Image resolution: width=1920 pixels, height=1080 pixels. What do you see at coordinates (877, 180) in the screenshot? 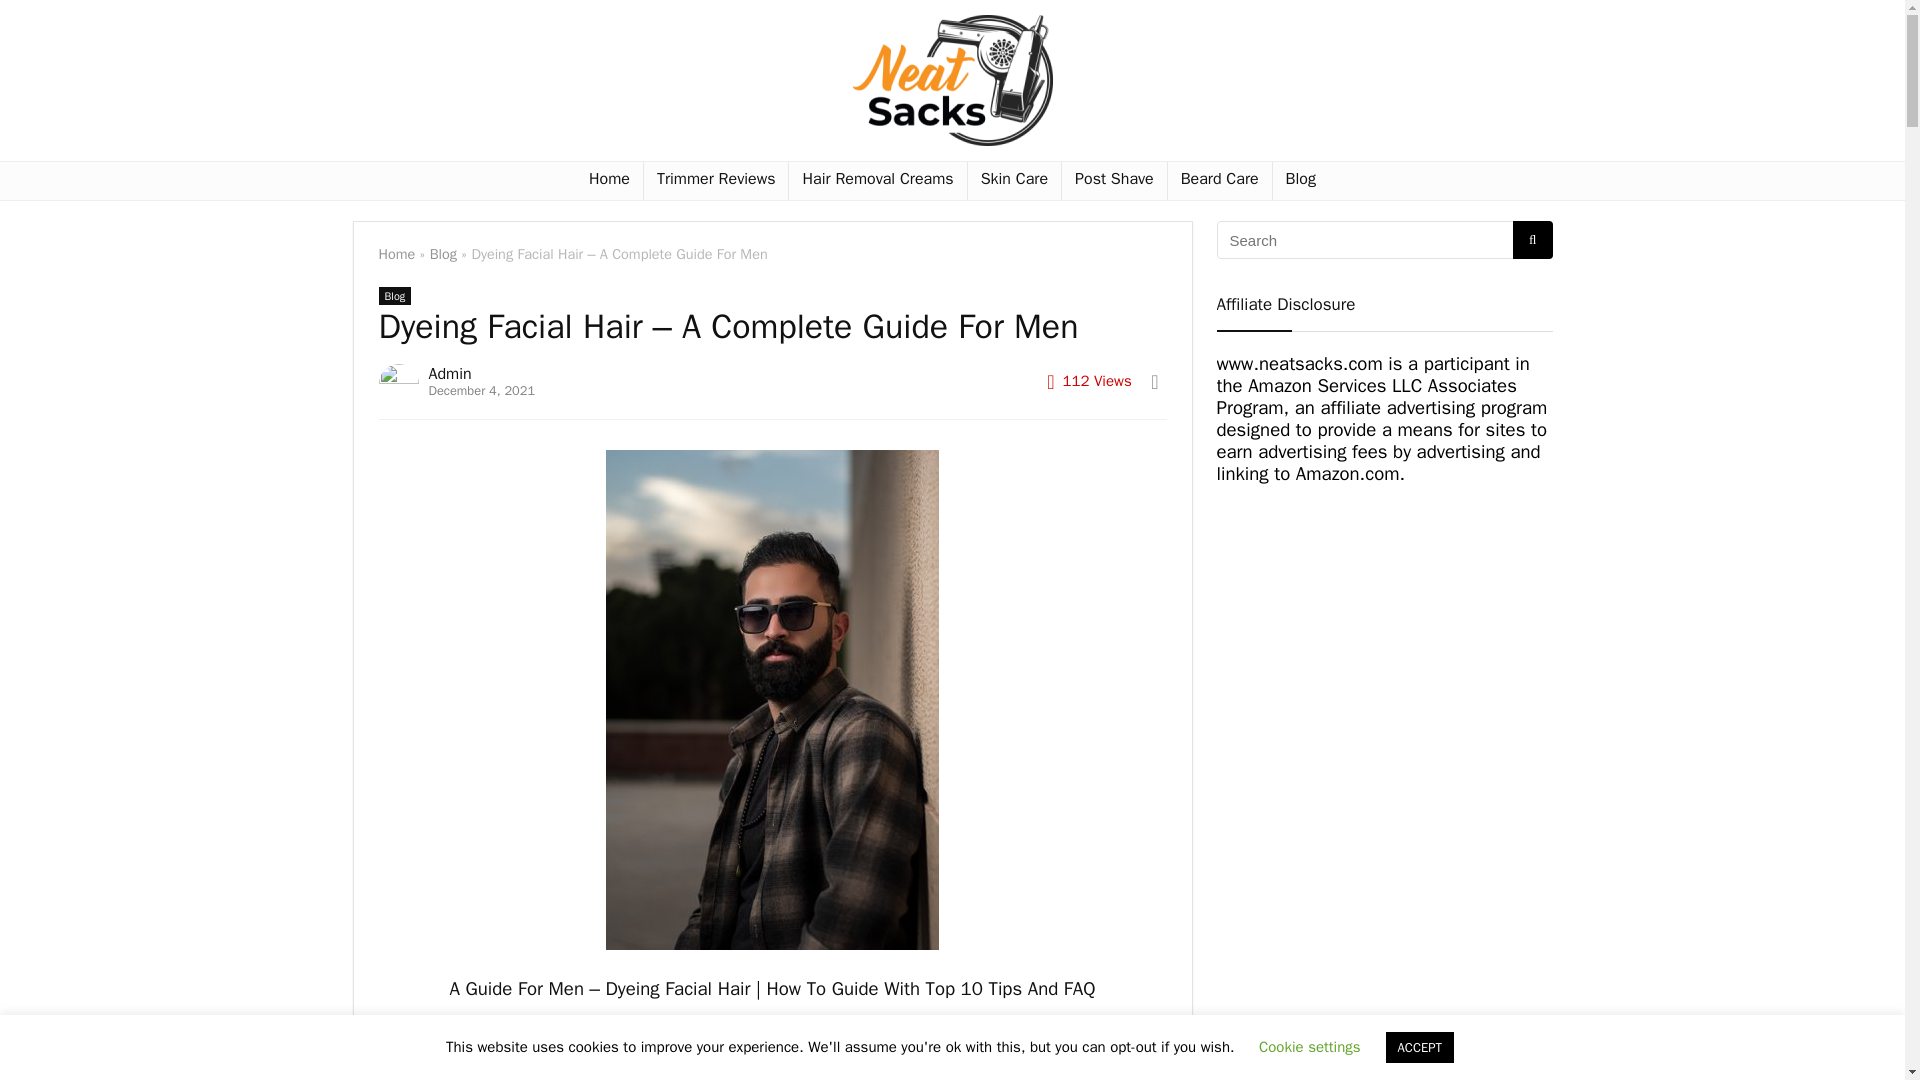
I see `Hair Removal Creams` at bounding box center [877, 180].